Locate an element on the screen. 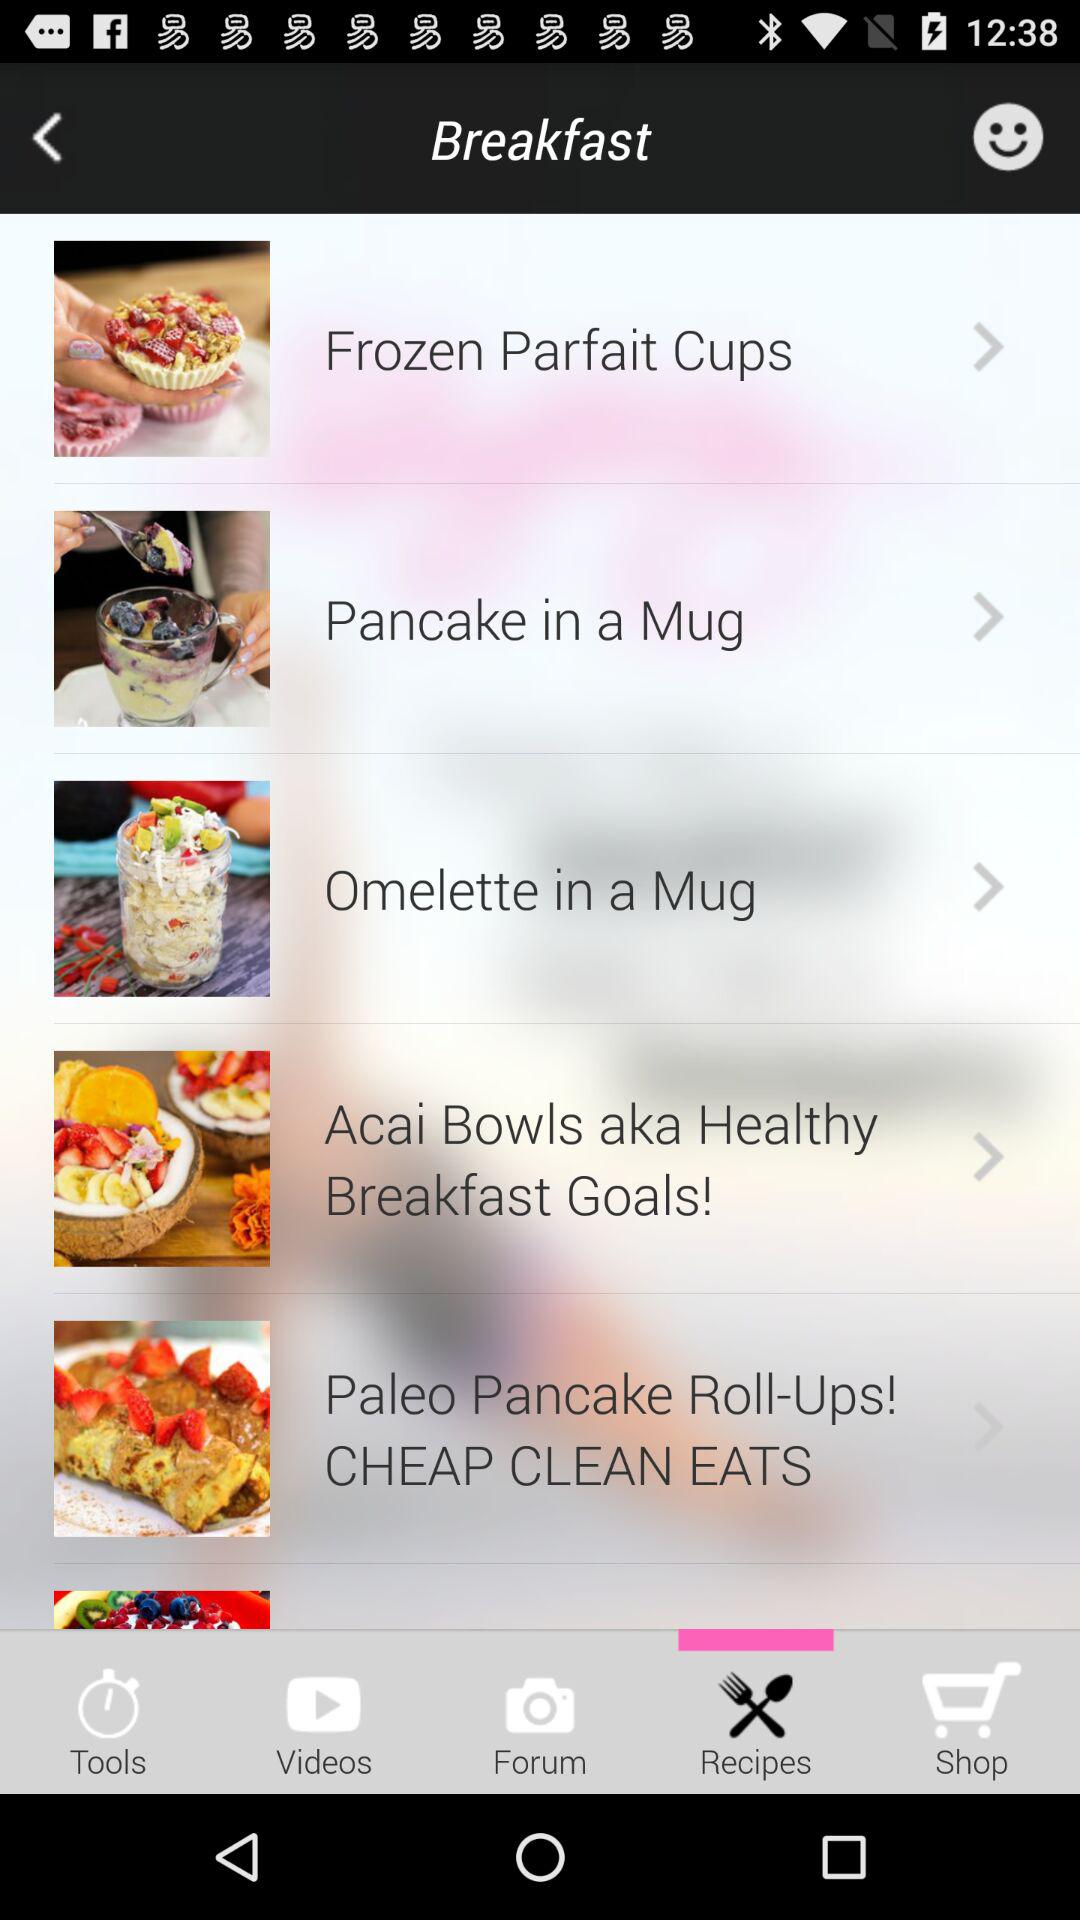 Image resolution: width=1080 pixels, height=1920 pixels. turn on item next to the videos item is located at coordinates (540, 1710).